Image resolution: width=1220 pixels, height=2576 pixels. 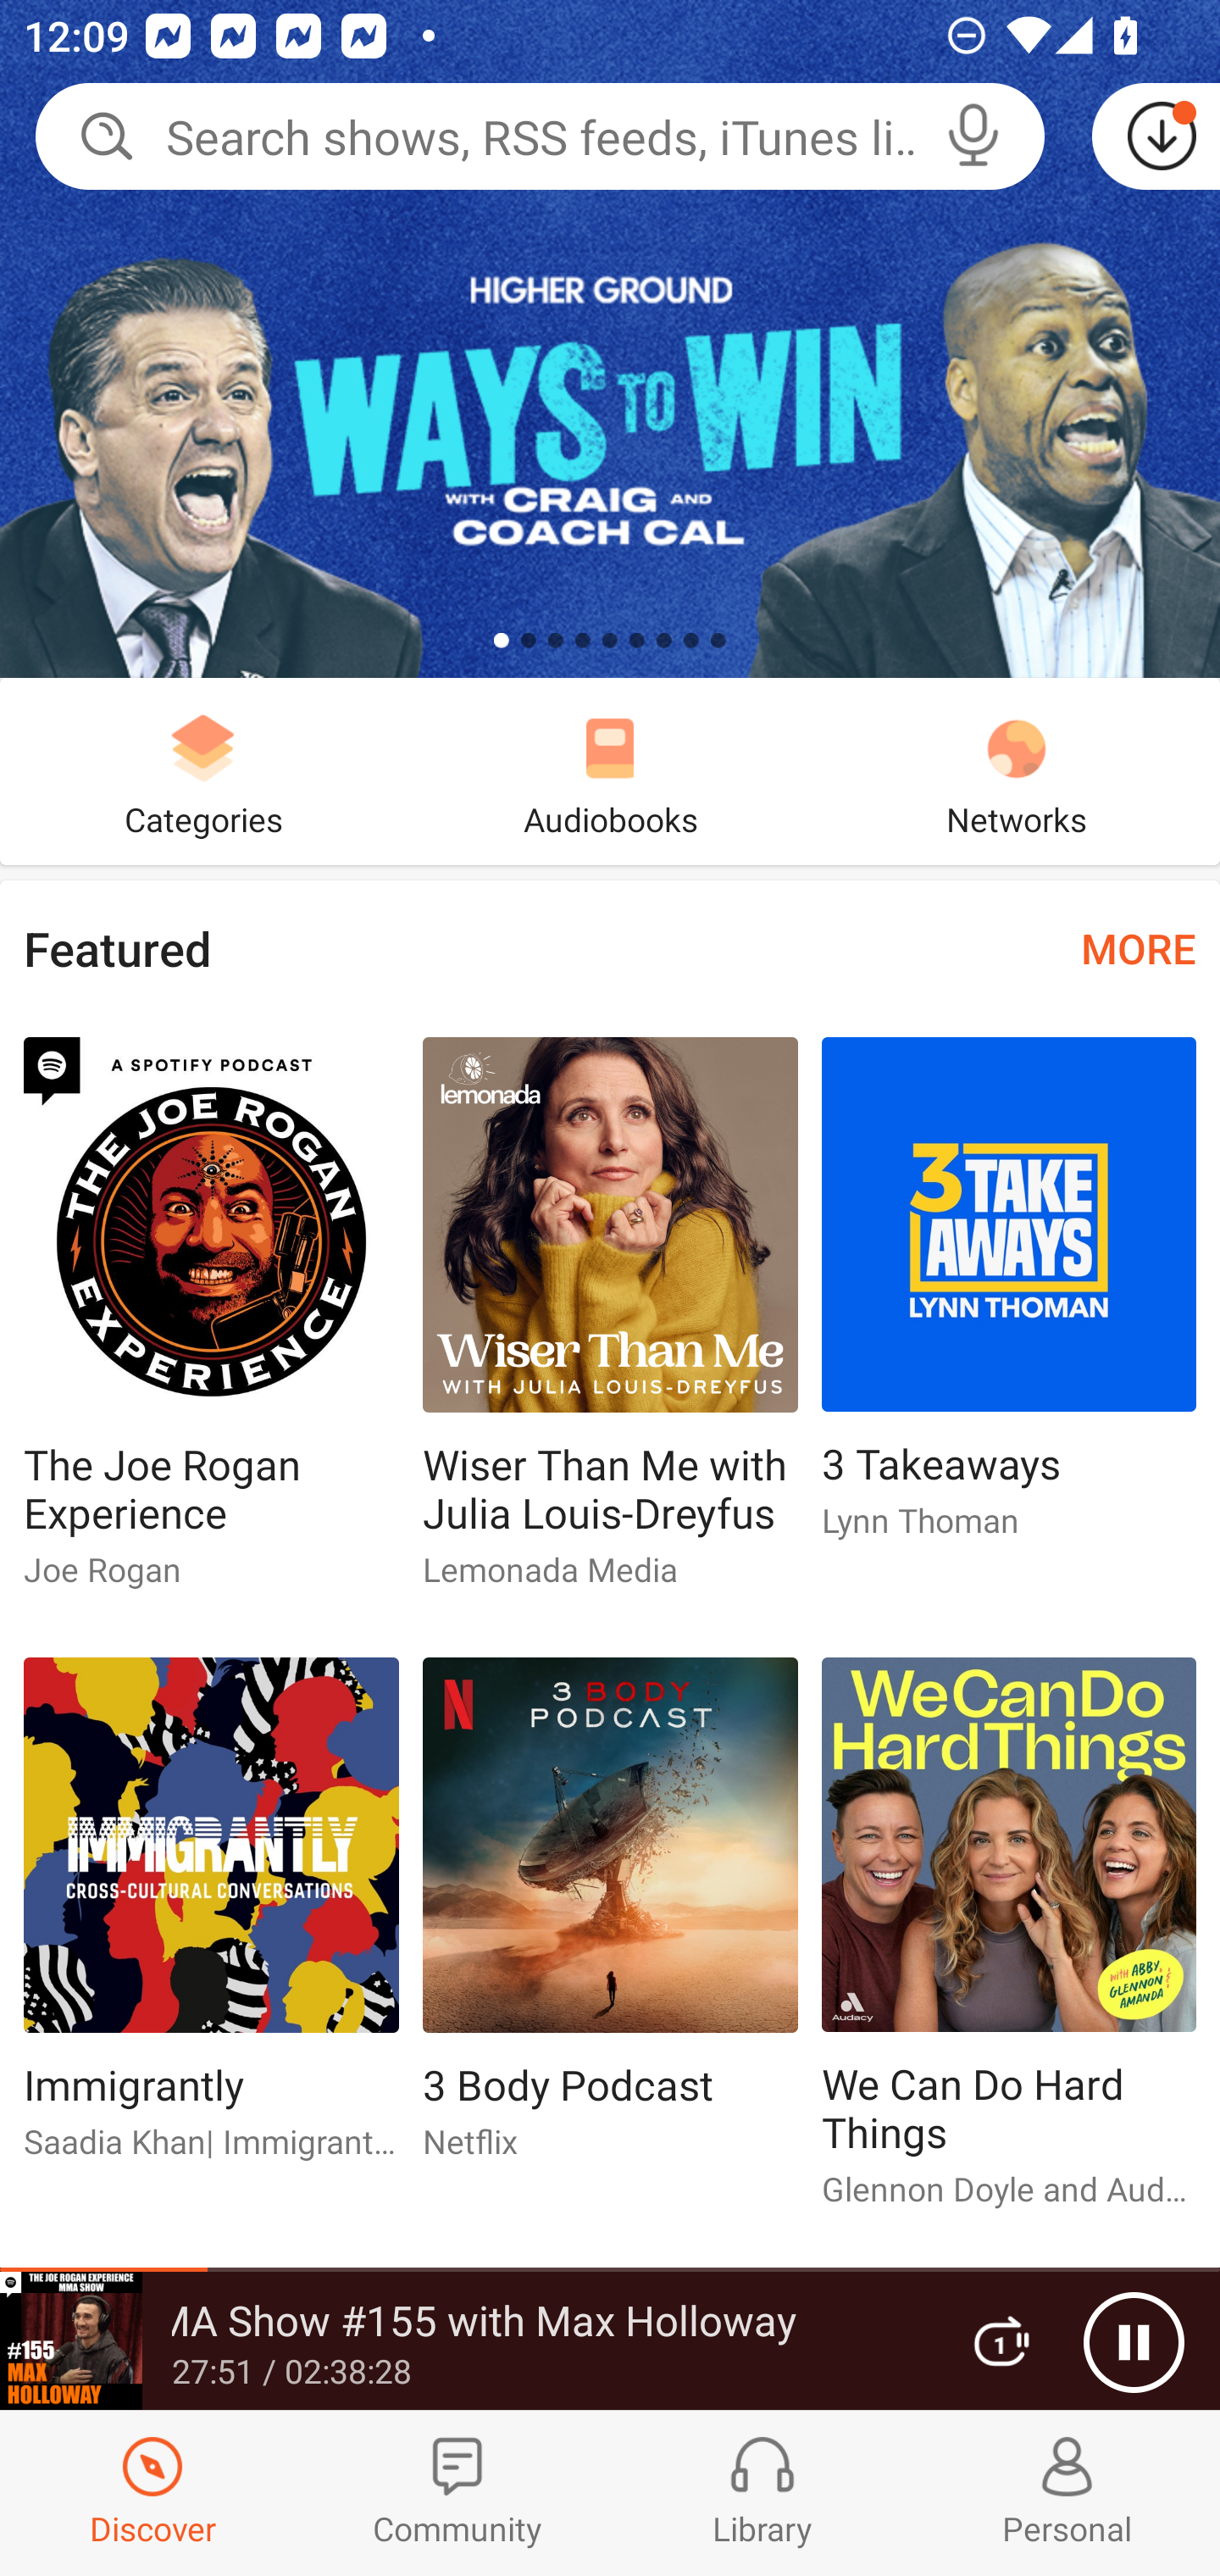 What do you see at coordinates (1067, 2493) in the screenshot?
I see `Profiles and Settings Personal` at bounding box center [1067, 2493].